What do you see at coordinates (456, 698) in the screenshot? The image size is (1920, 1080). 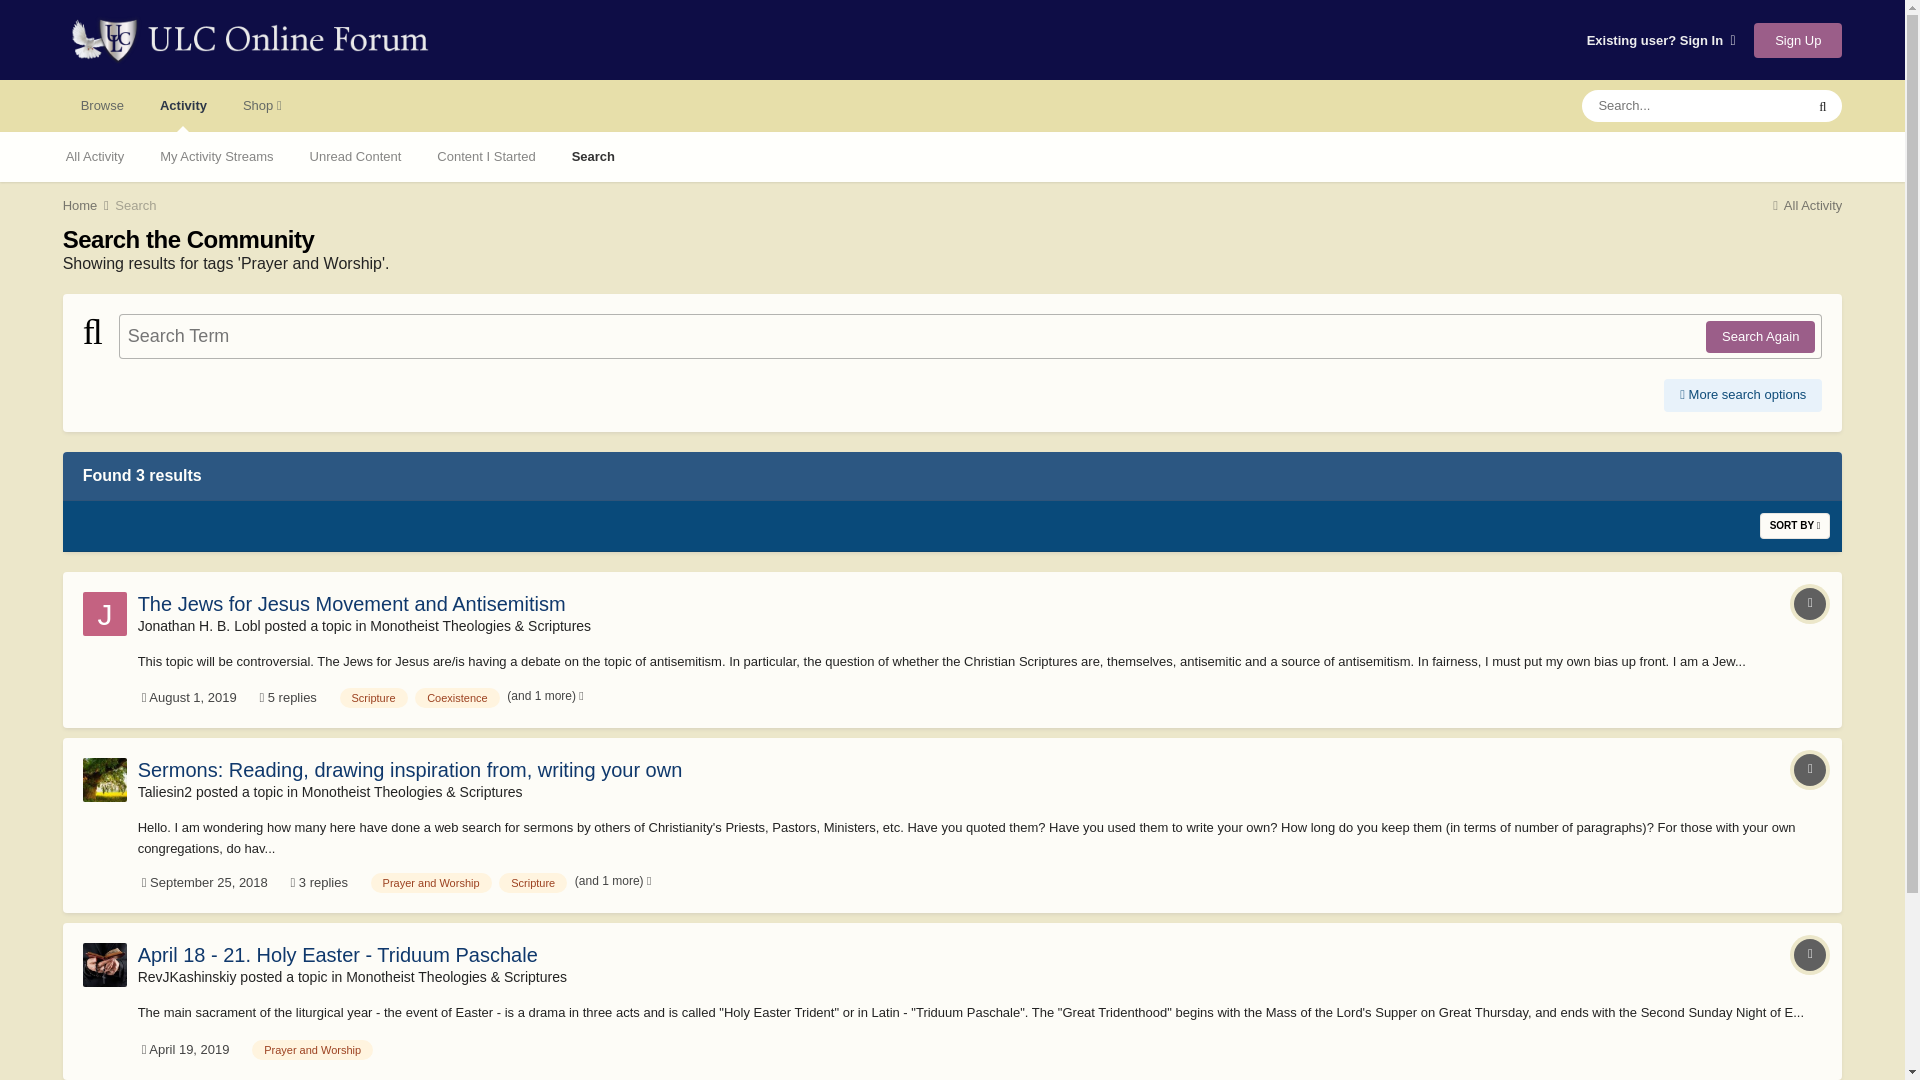 I see `Find other content tagged with 'Coexistence'` at bounding box center [456, 698].